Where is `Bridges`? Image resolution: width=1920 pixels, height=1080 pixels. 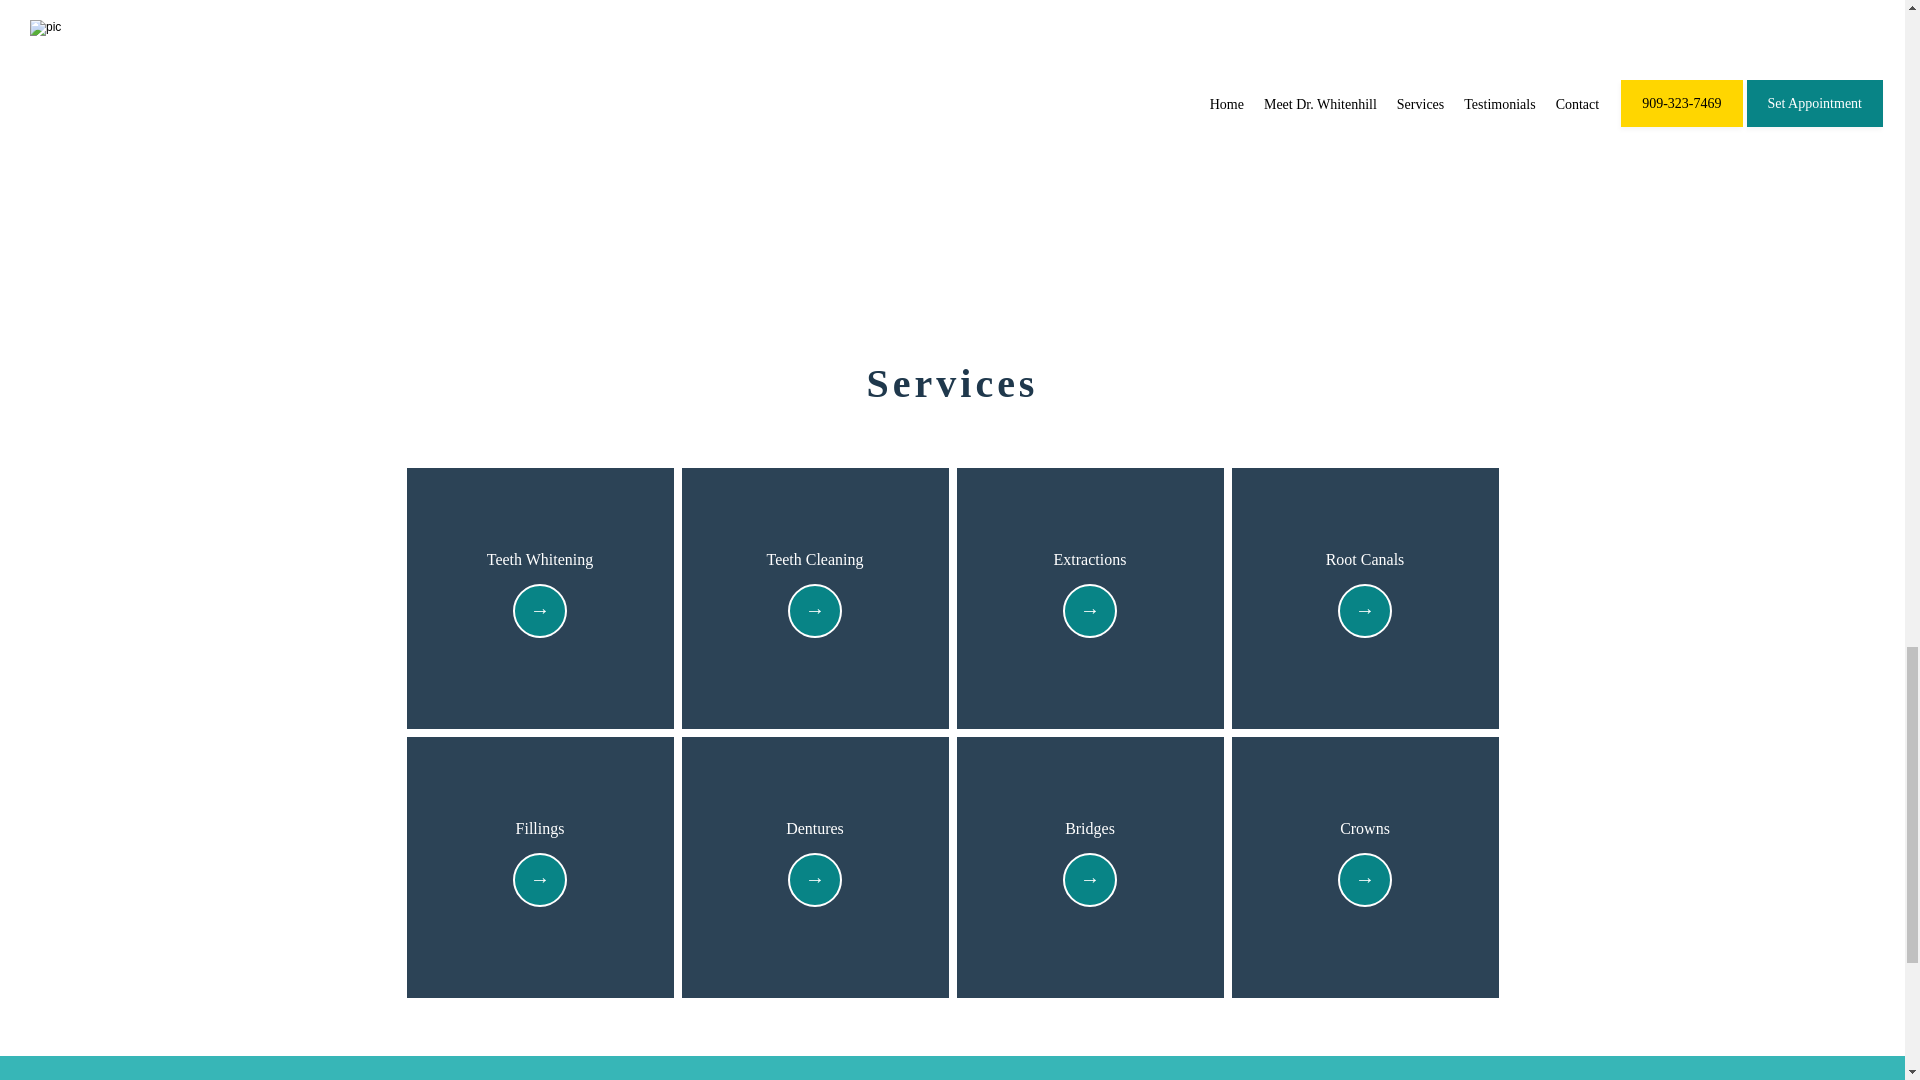
Bridges is located at coordinates (1090, 830).